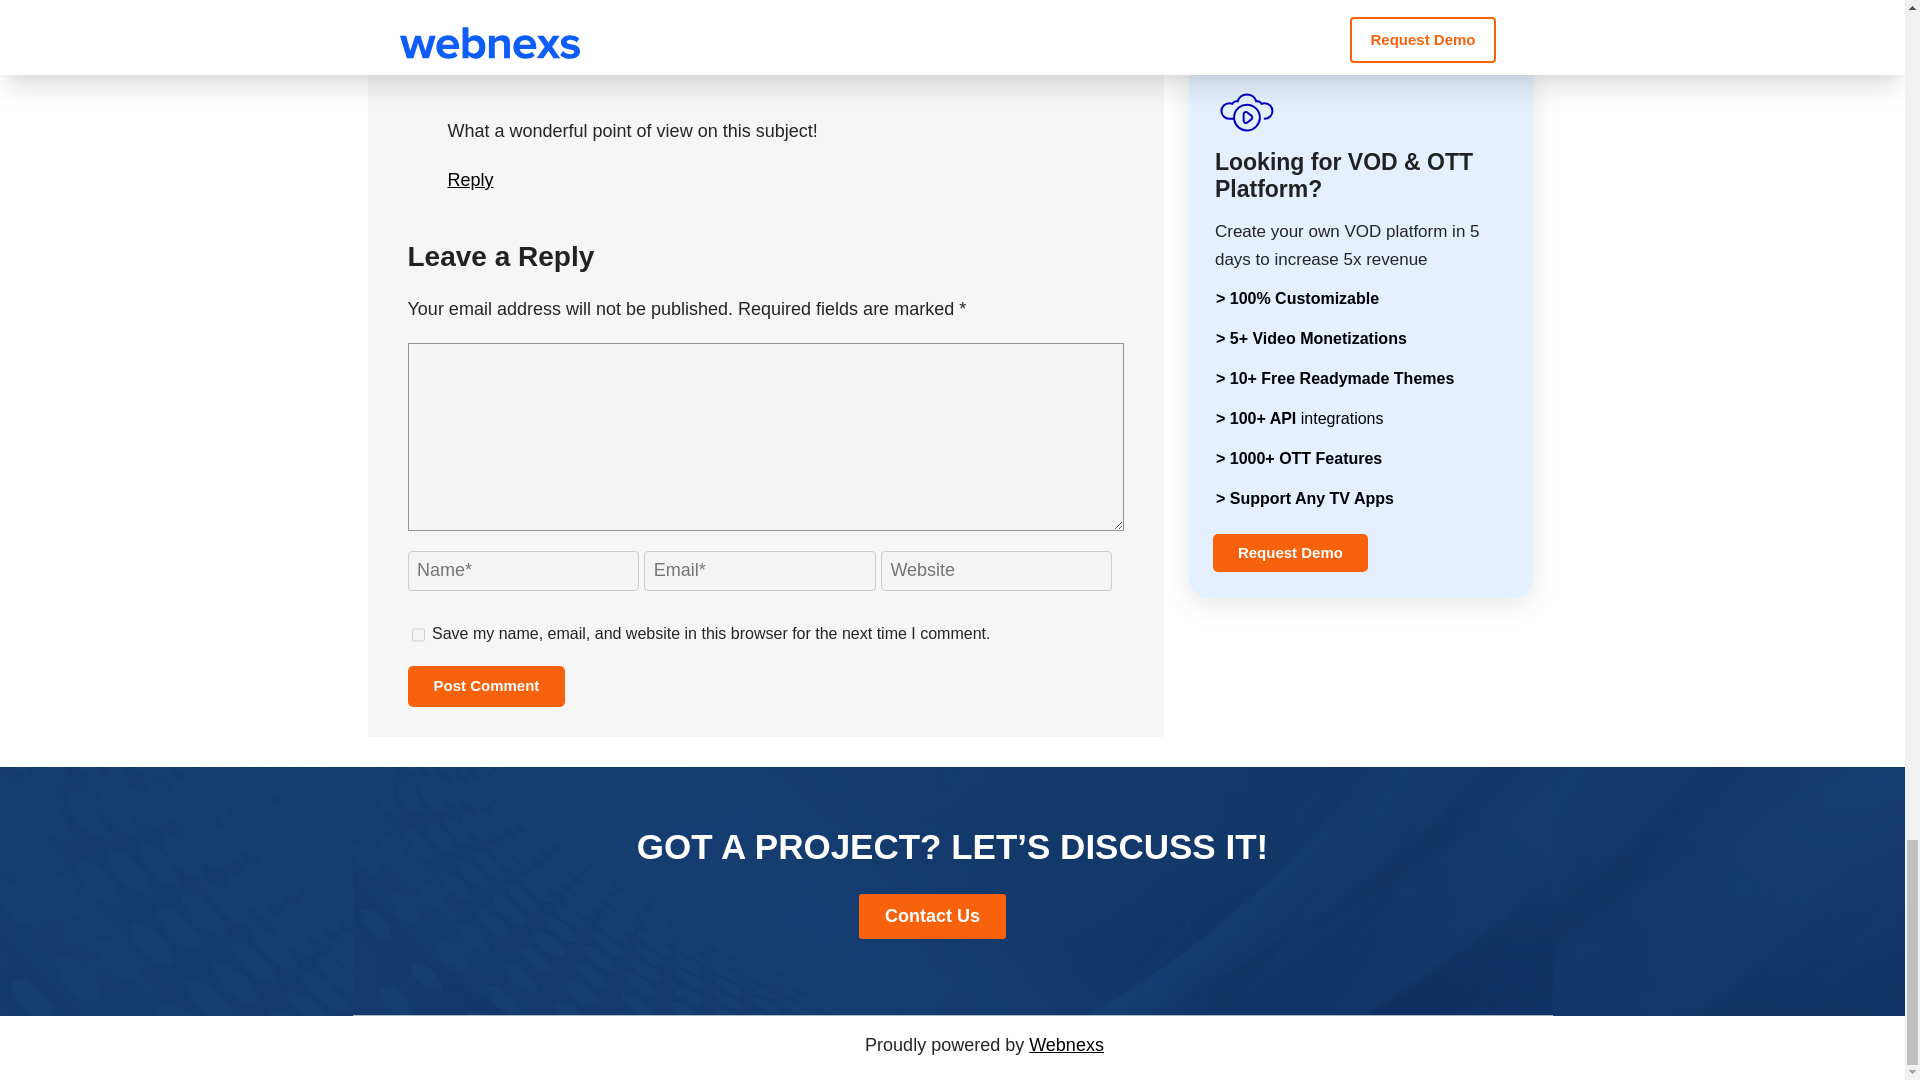  I want to click on Contact Us, so click(932, 916).